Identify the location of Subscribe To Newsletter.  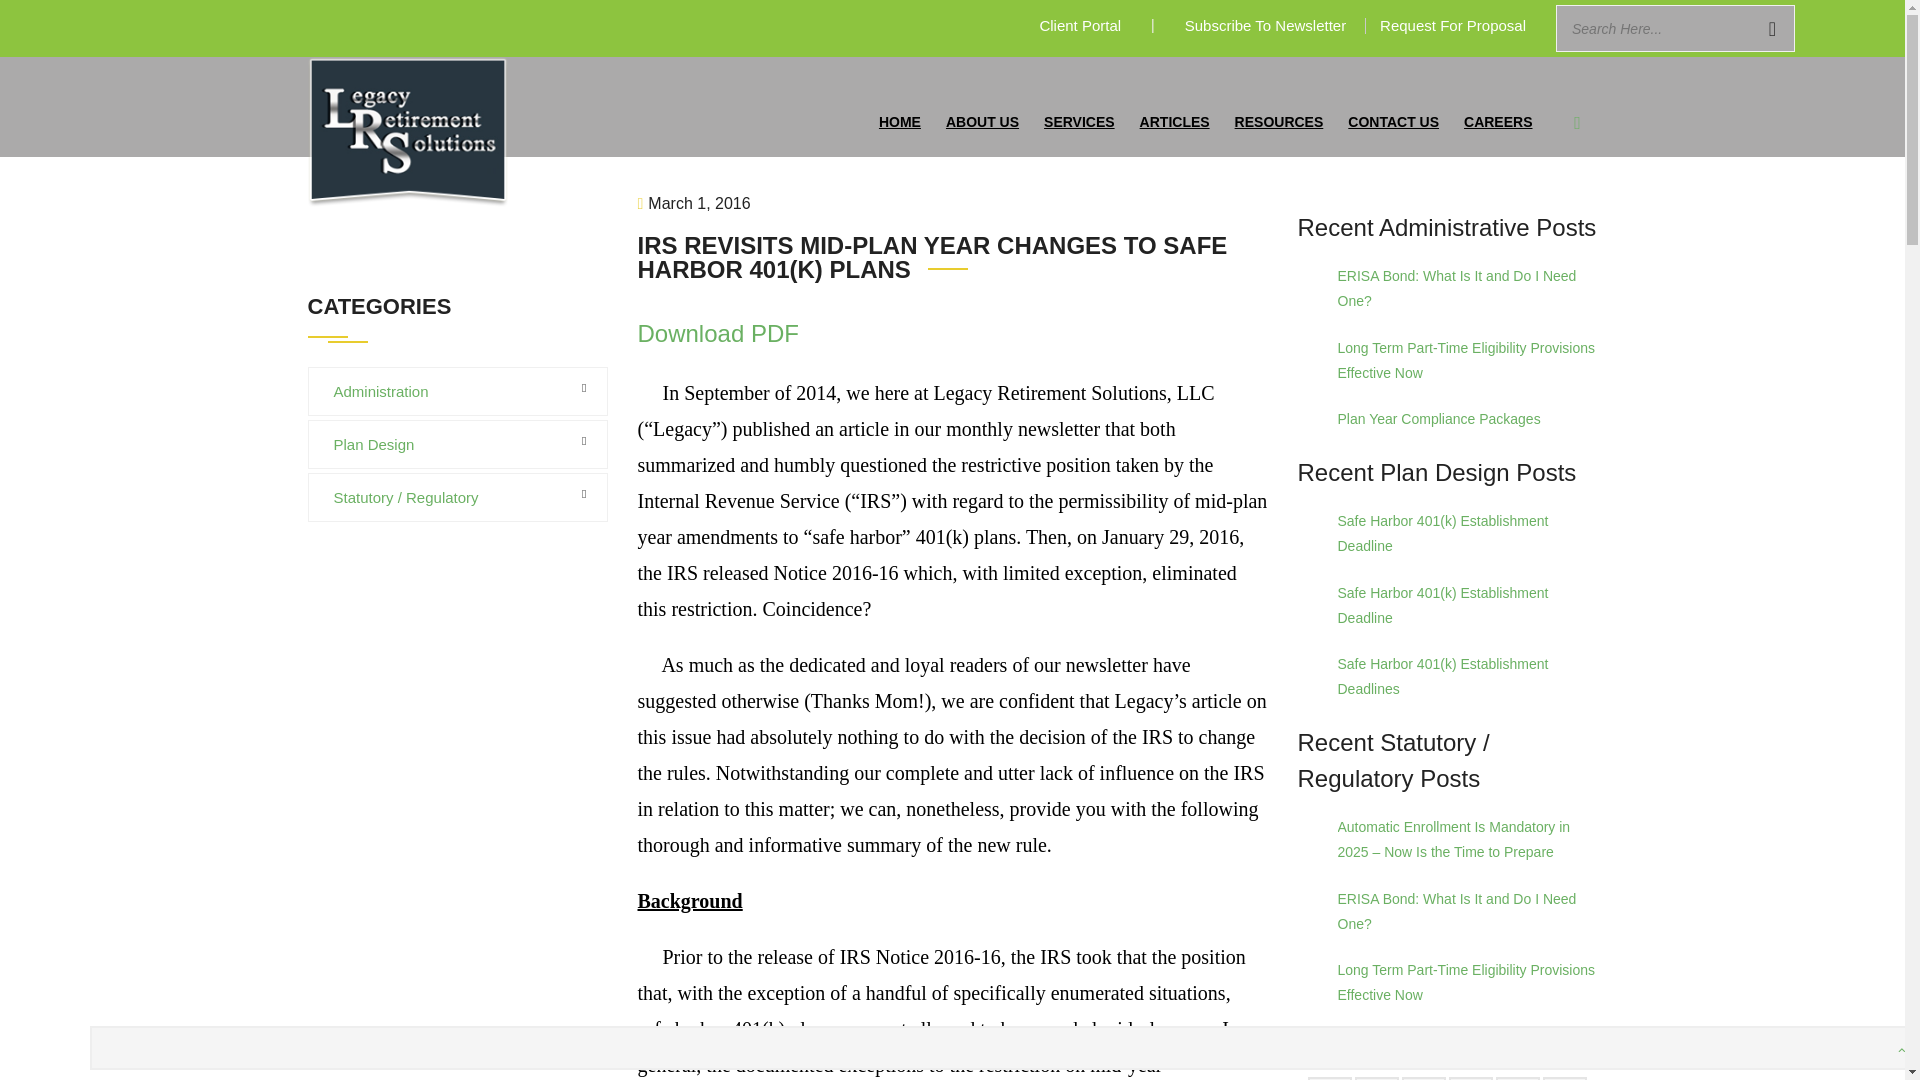
(1264, 25).